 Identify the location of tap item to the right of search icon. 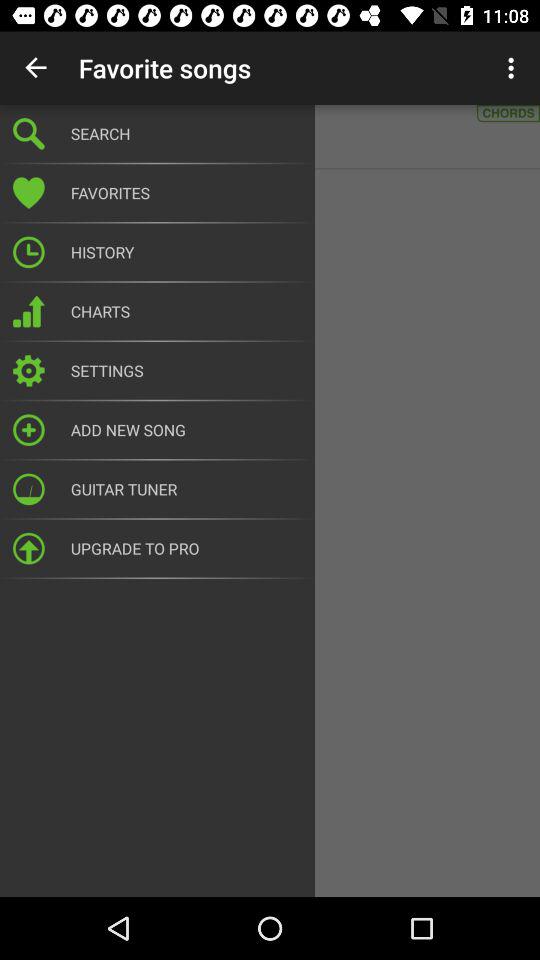
(514, 68).